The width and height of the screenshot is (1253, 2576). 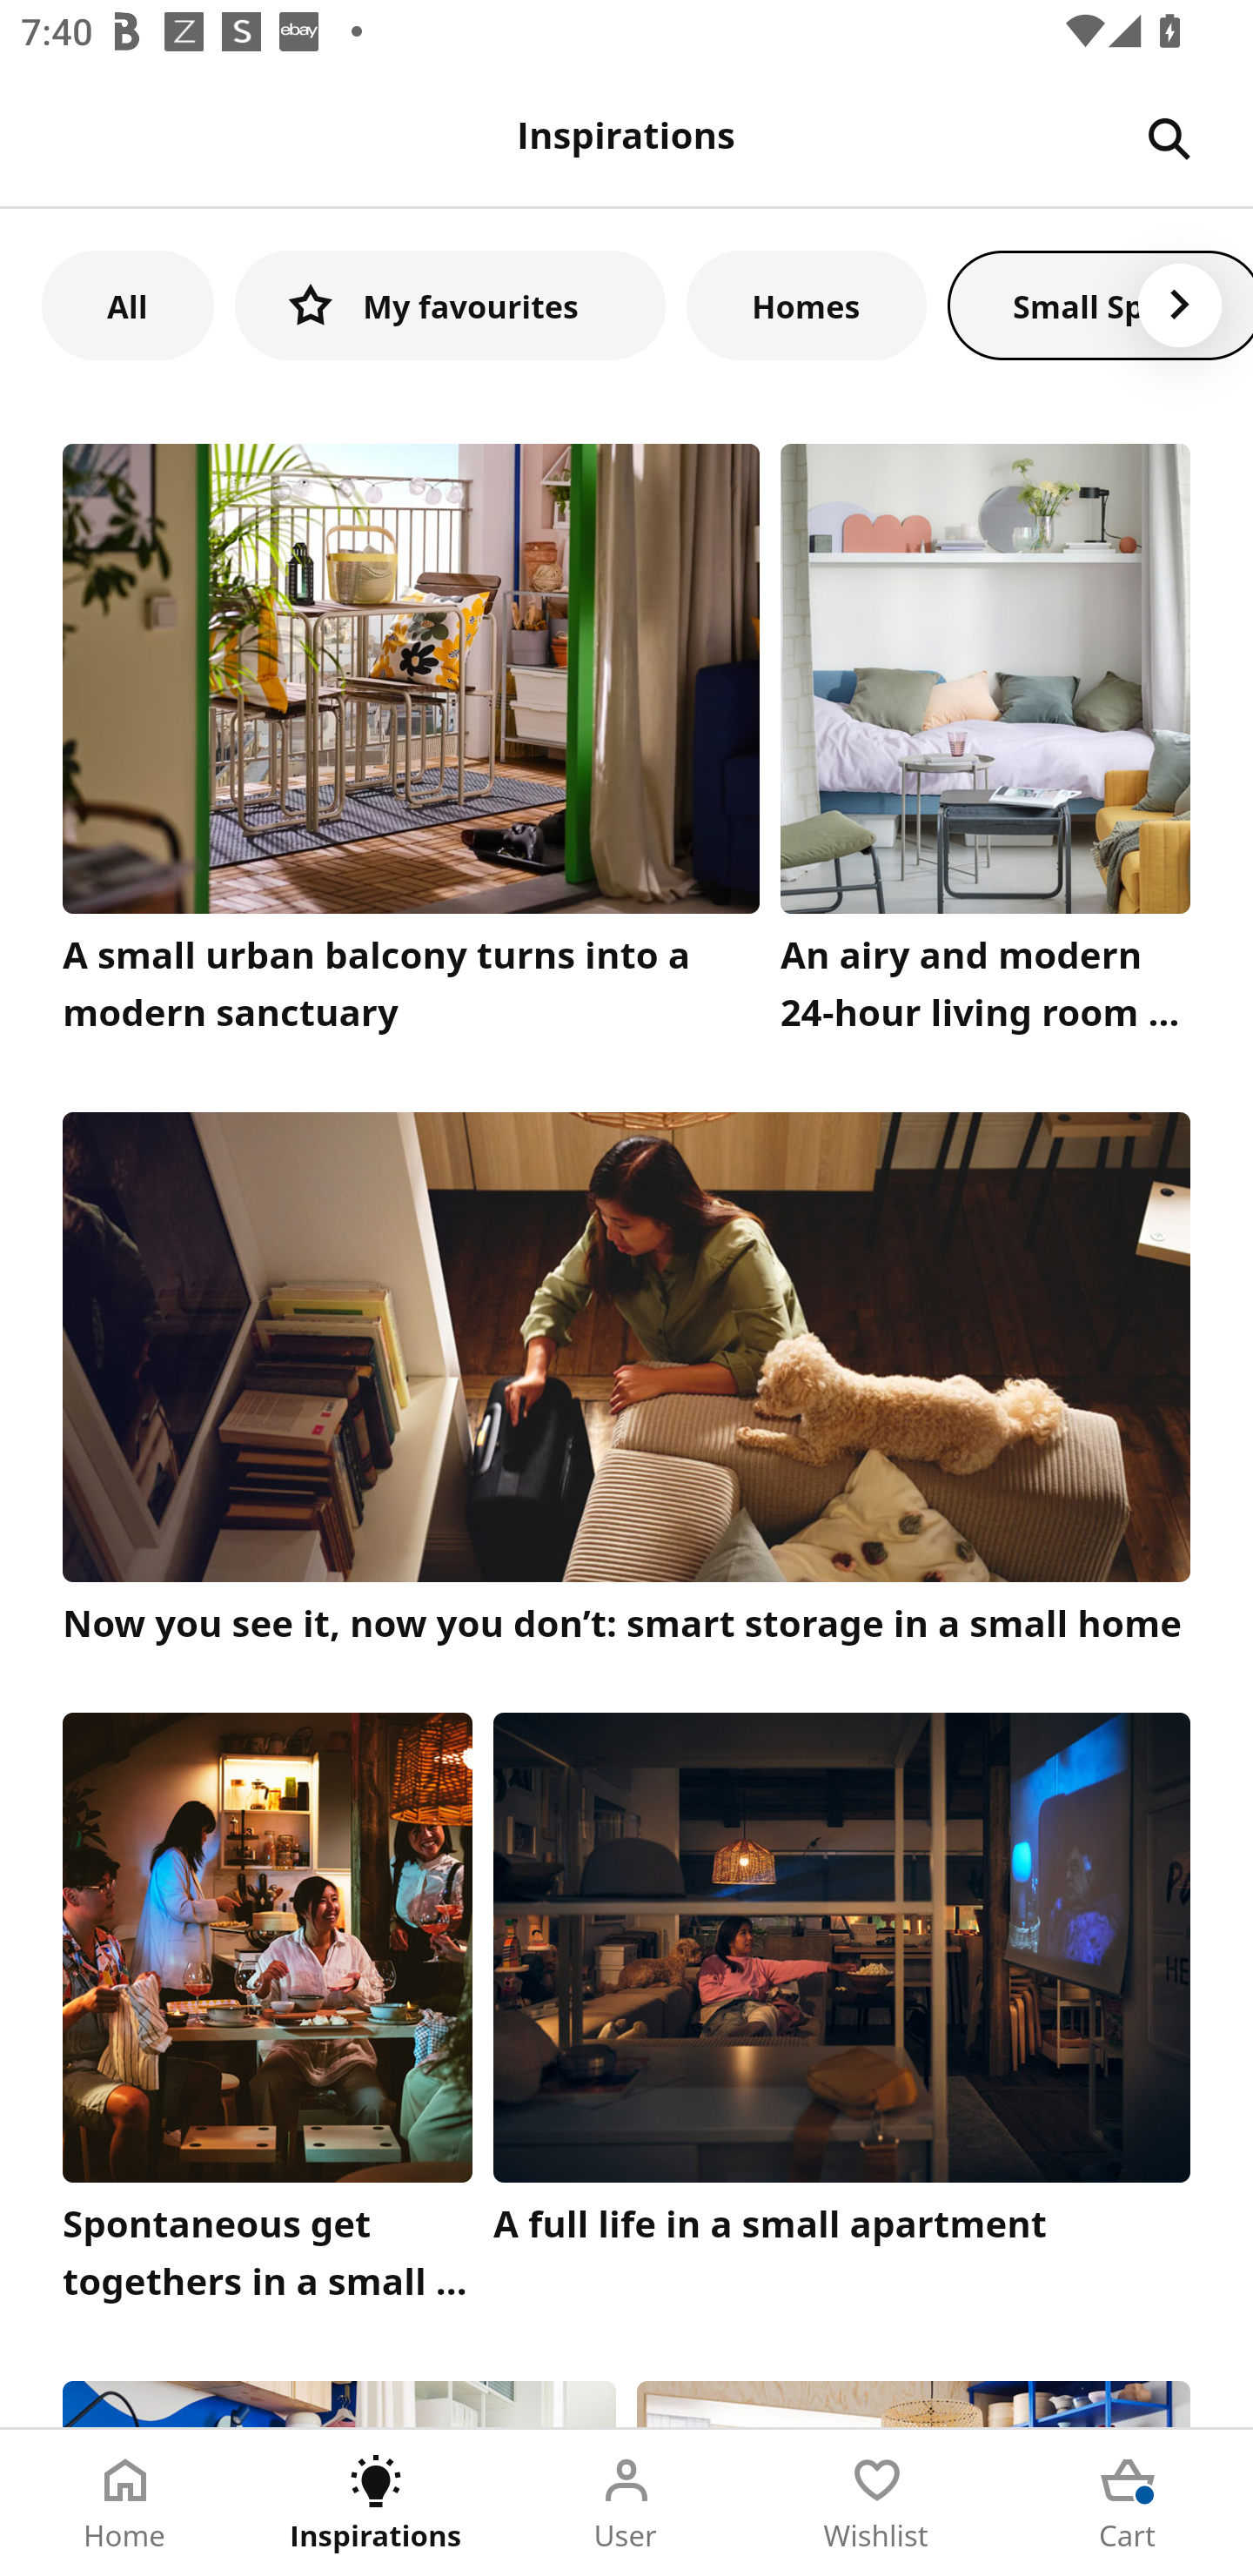 I want to click on My favourites, so click(x=450, y=305).